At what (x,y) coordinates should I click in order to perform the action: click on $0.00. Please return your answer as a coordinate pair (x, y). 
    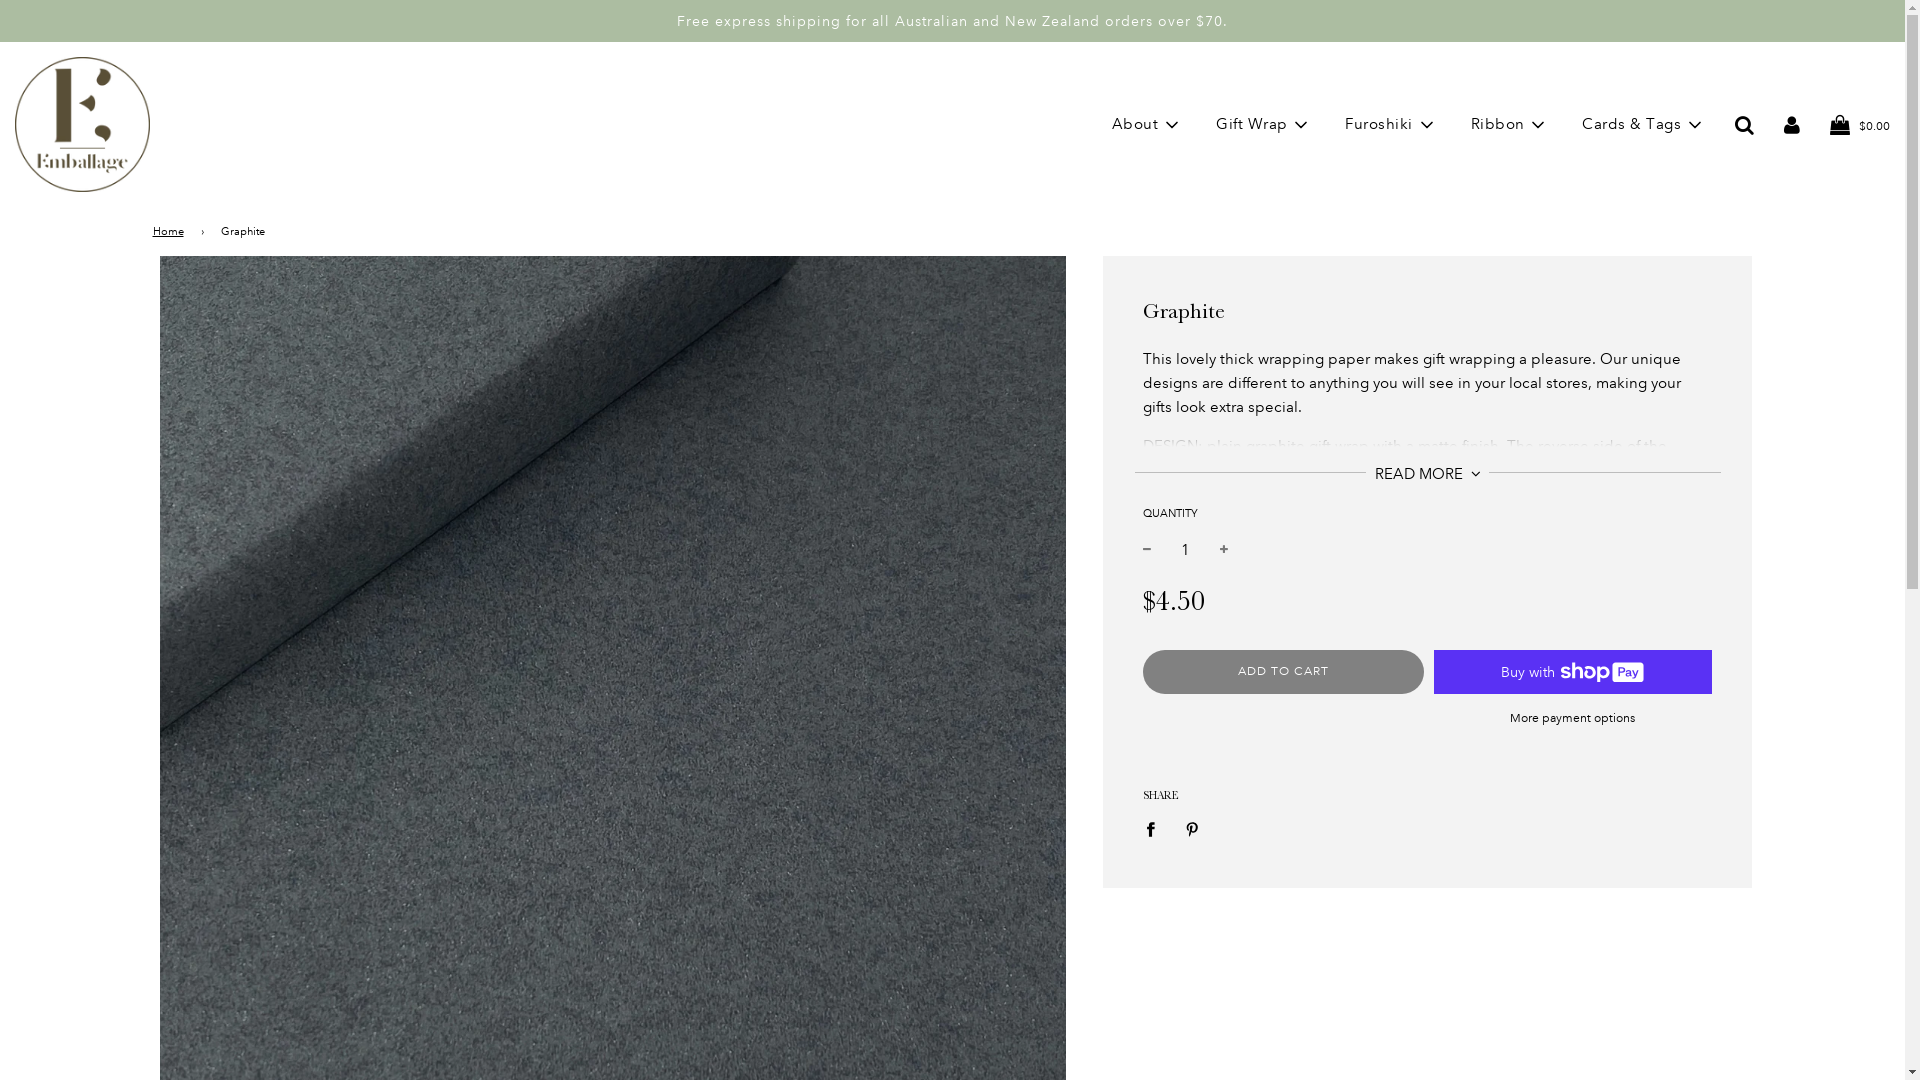
    Looking at the image, I should click on (1860, 125).